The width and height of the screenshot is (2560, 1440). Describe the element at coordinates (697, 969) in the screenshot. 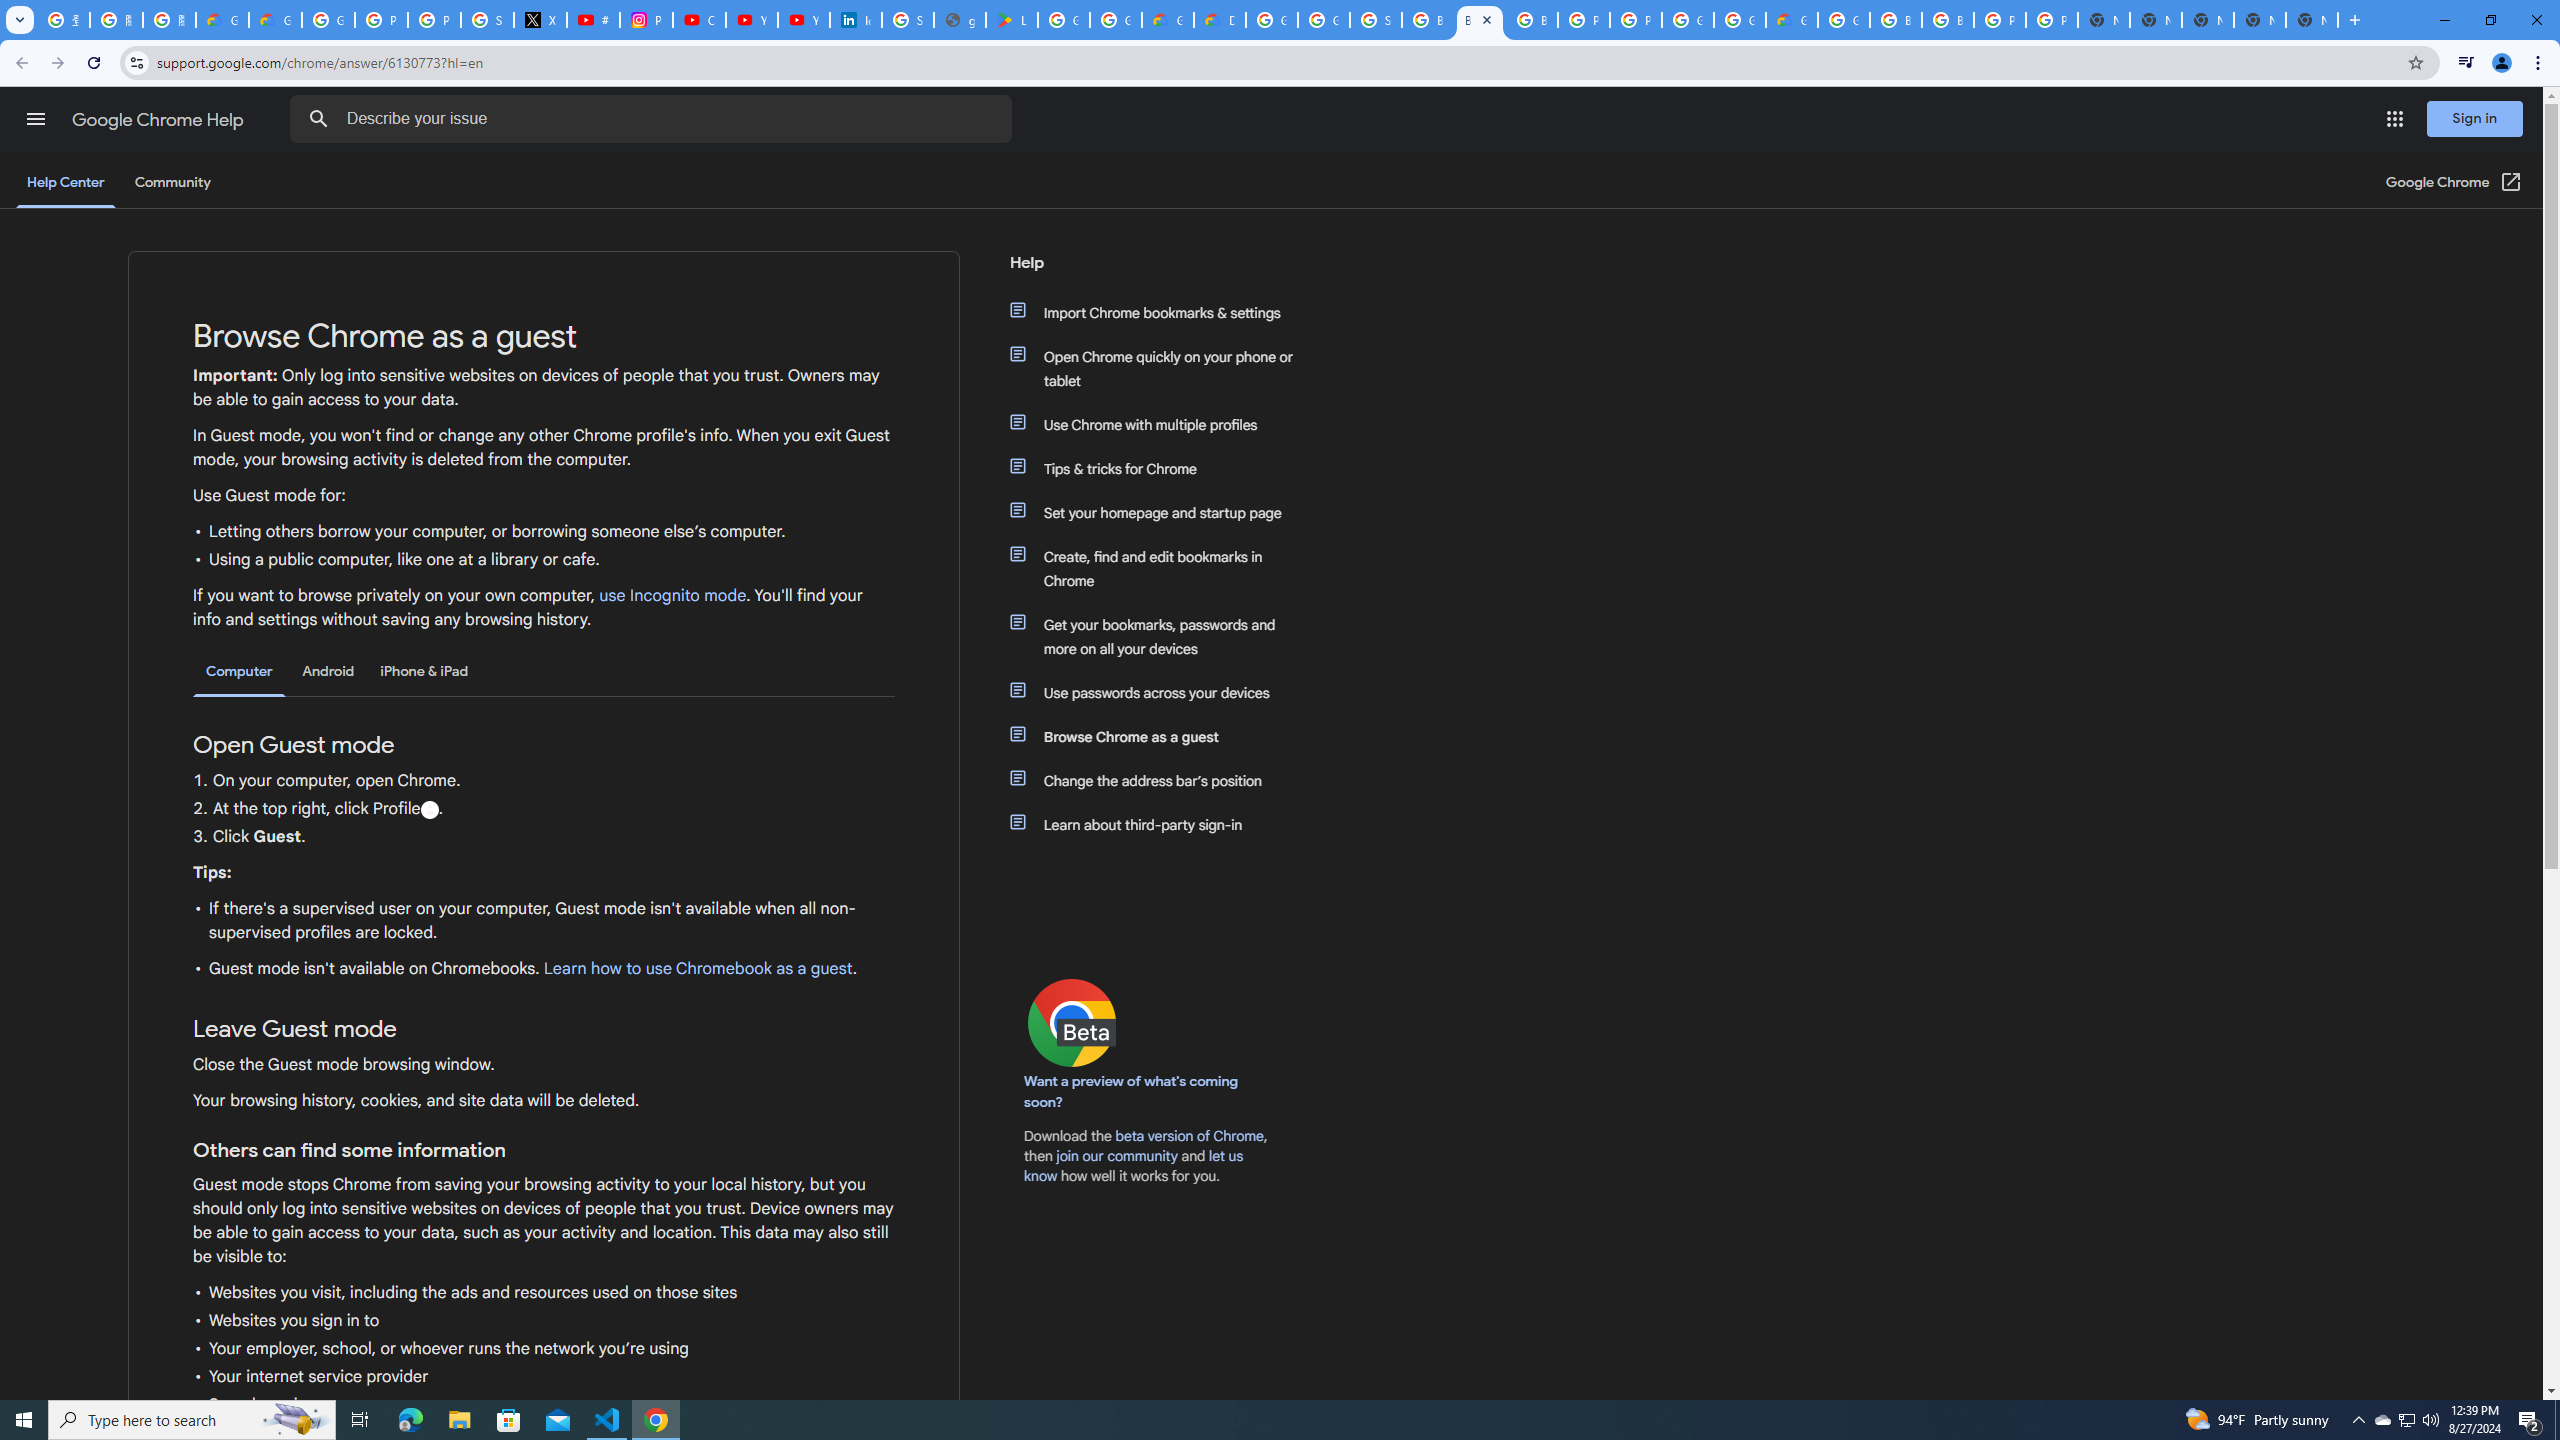

I see `Learn how to use Chromebook as a guest` at that location.